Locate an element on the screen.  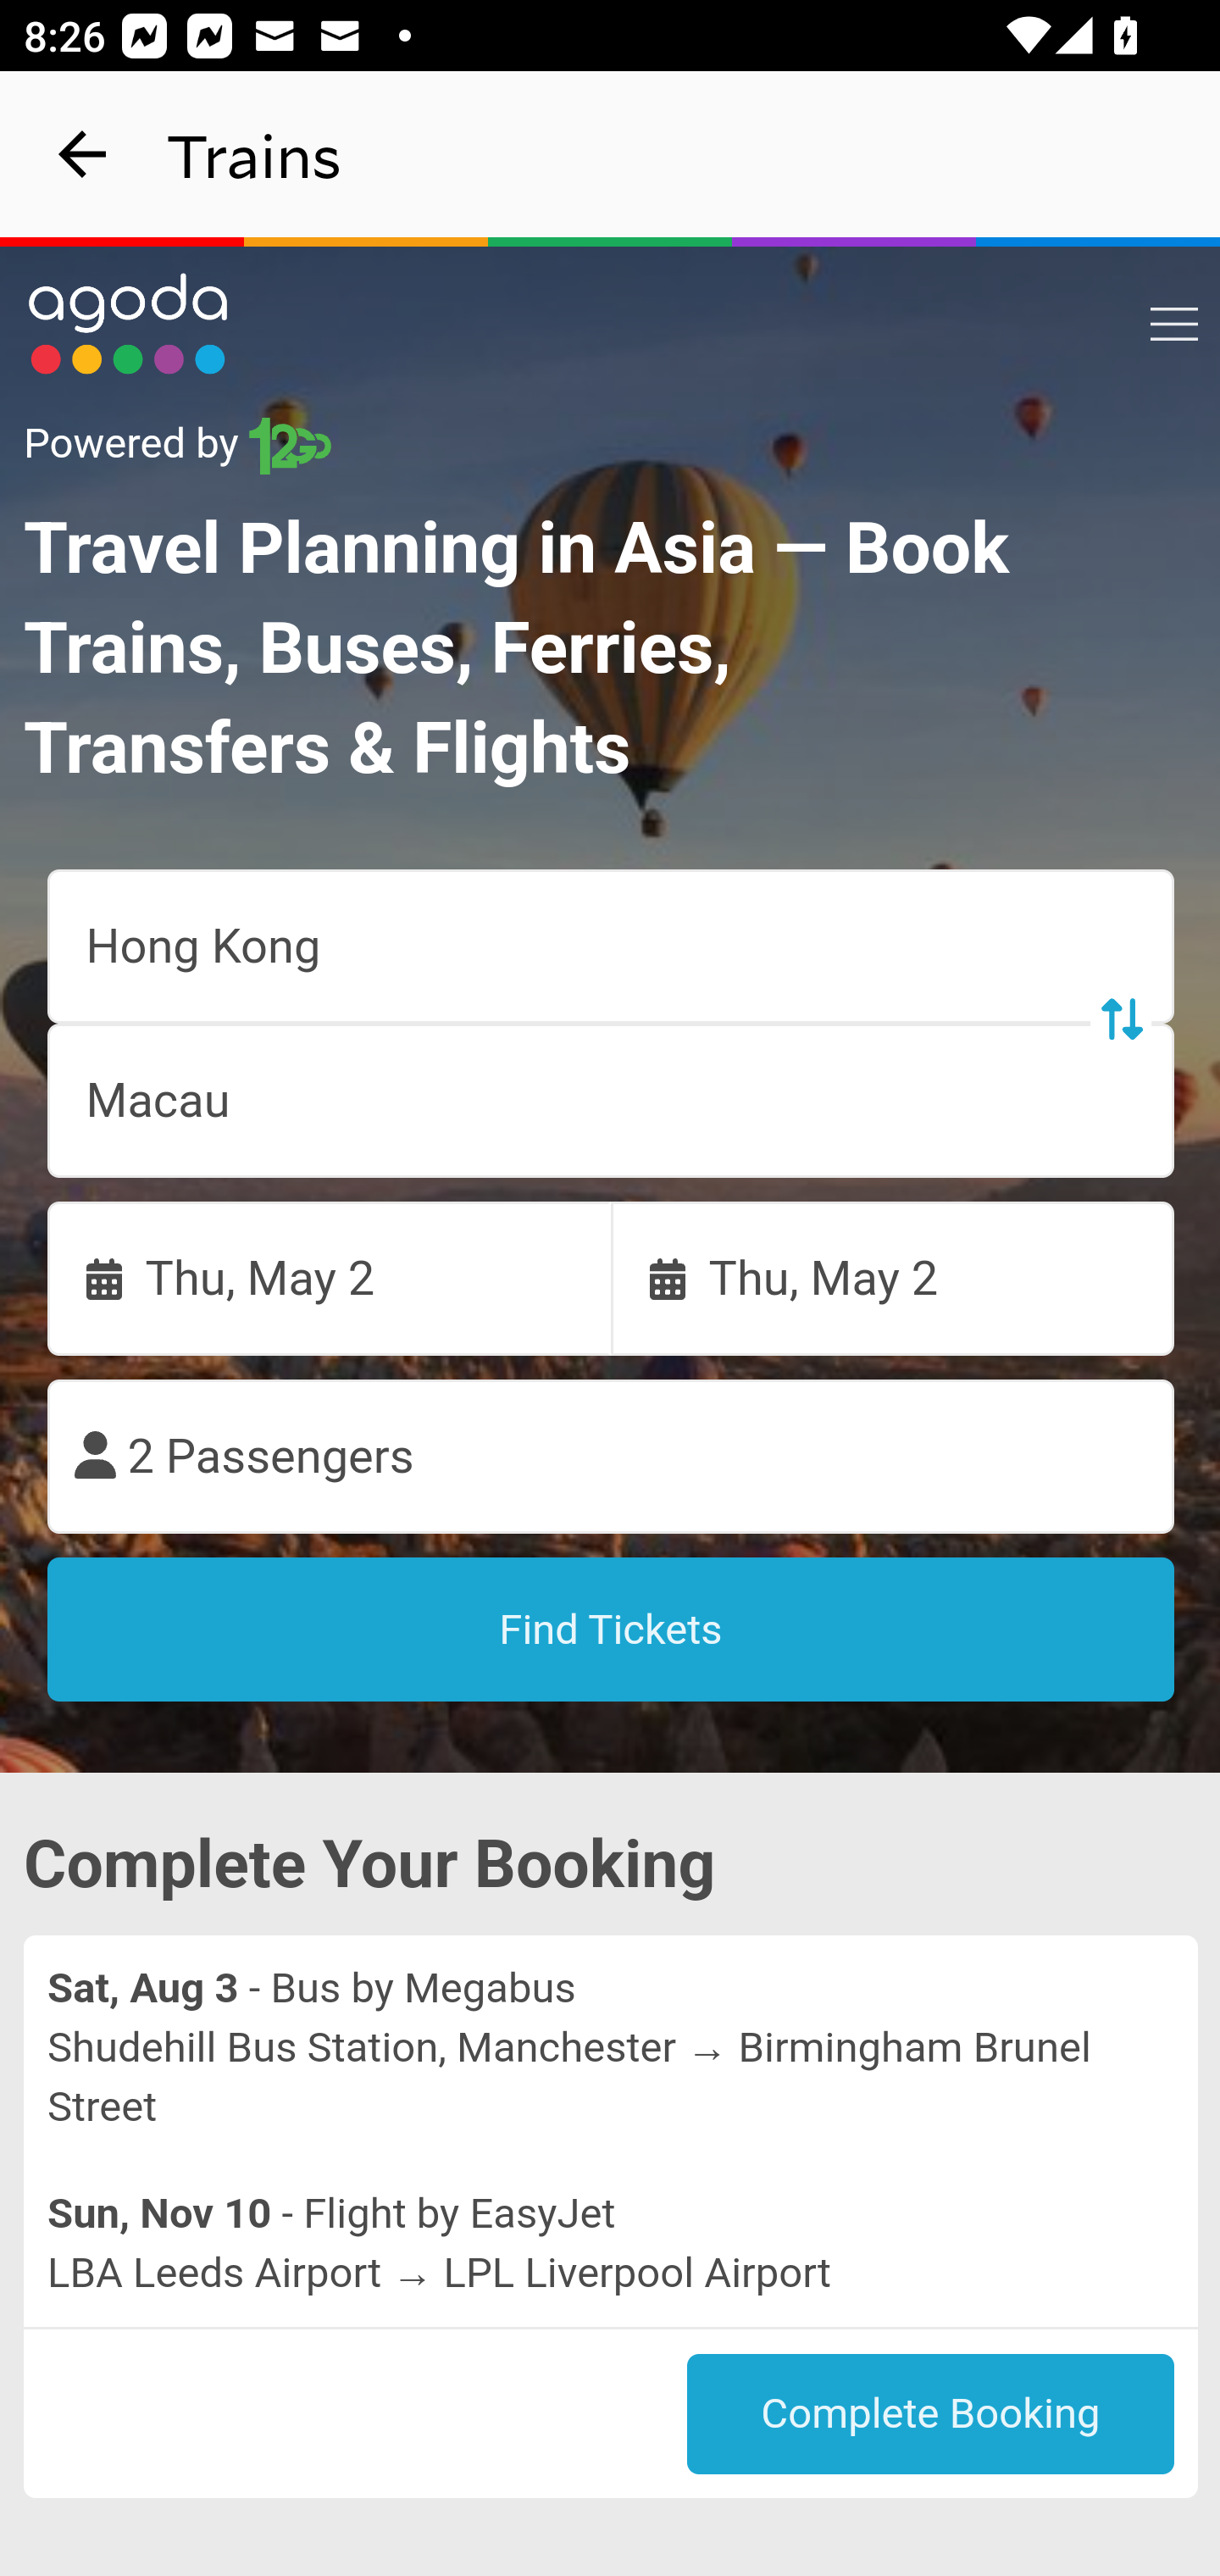
Swap trip points is located at coordinates (1120, 1019).